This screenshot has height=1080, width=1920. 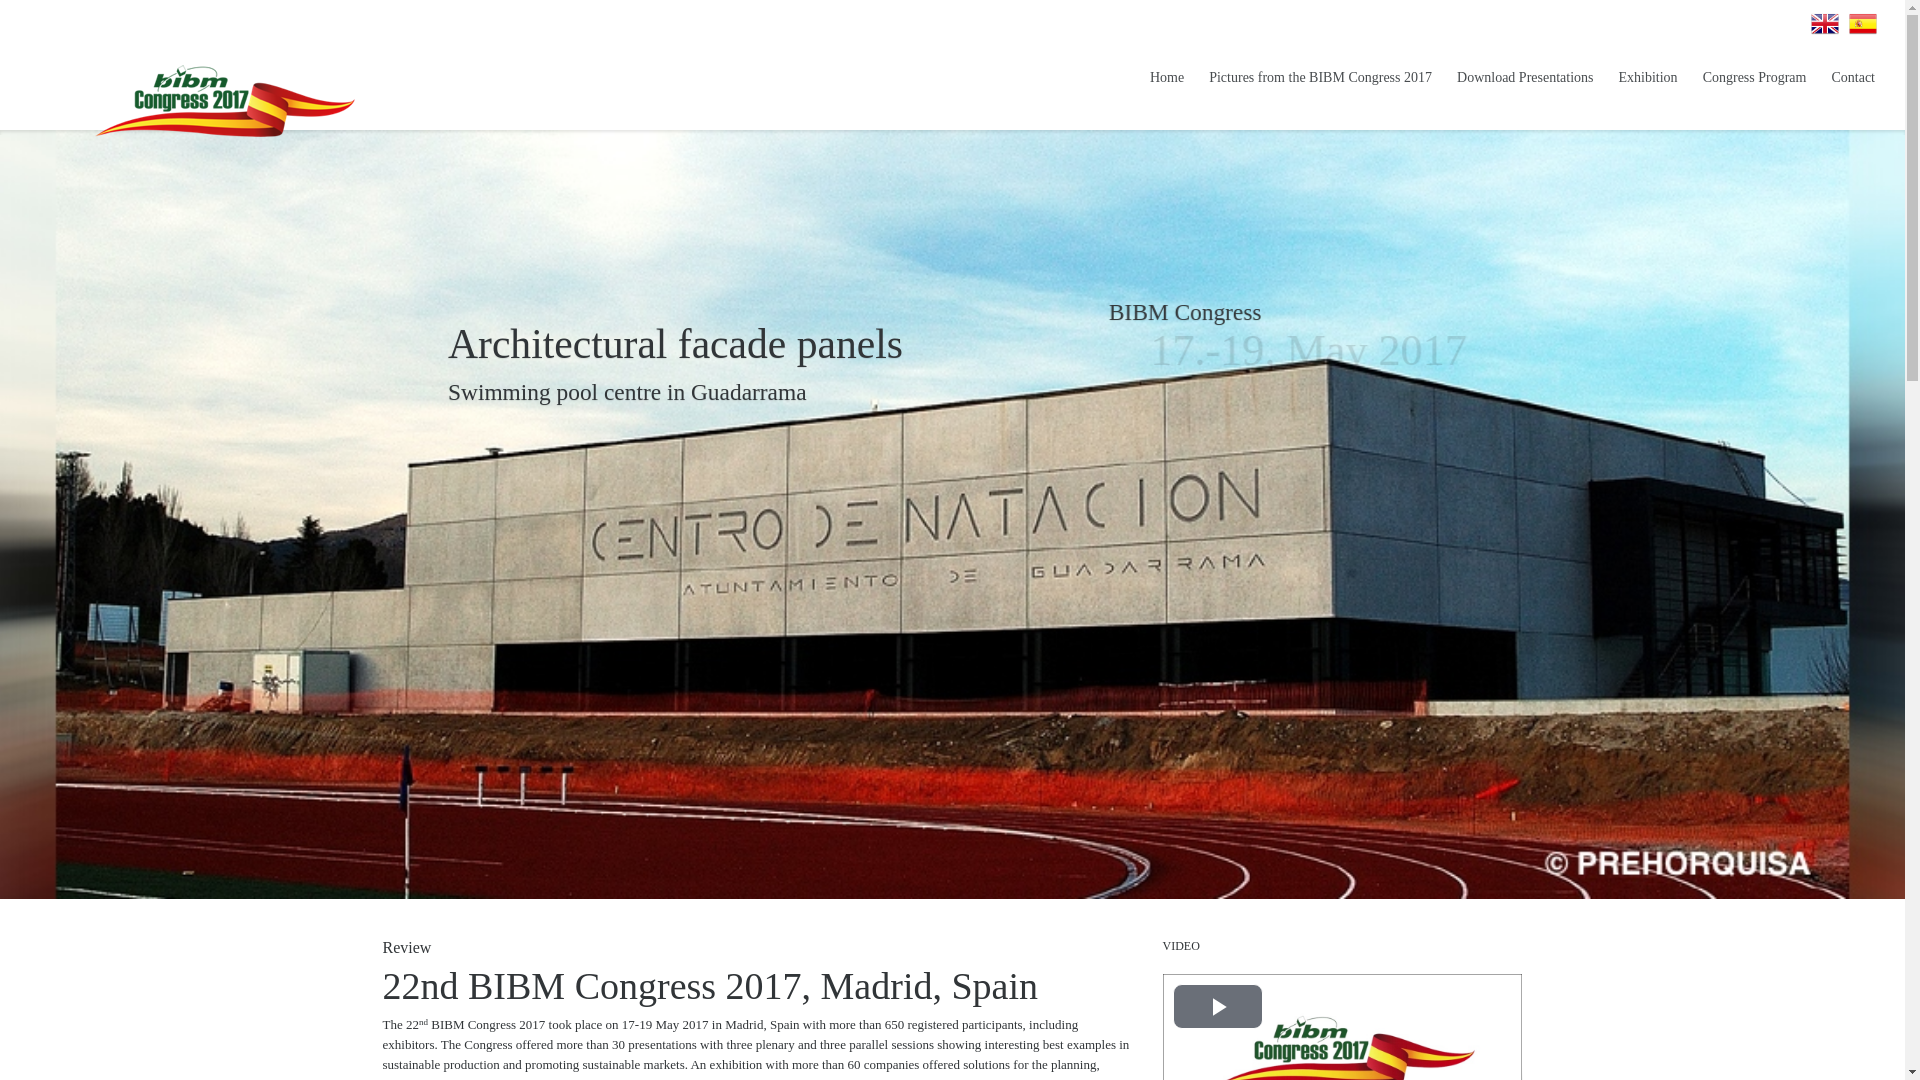 What do you see at coordinates (1648, 77) in the screenshot?
I see `Exhibition` at bounding box center [1648, 77].